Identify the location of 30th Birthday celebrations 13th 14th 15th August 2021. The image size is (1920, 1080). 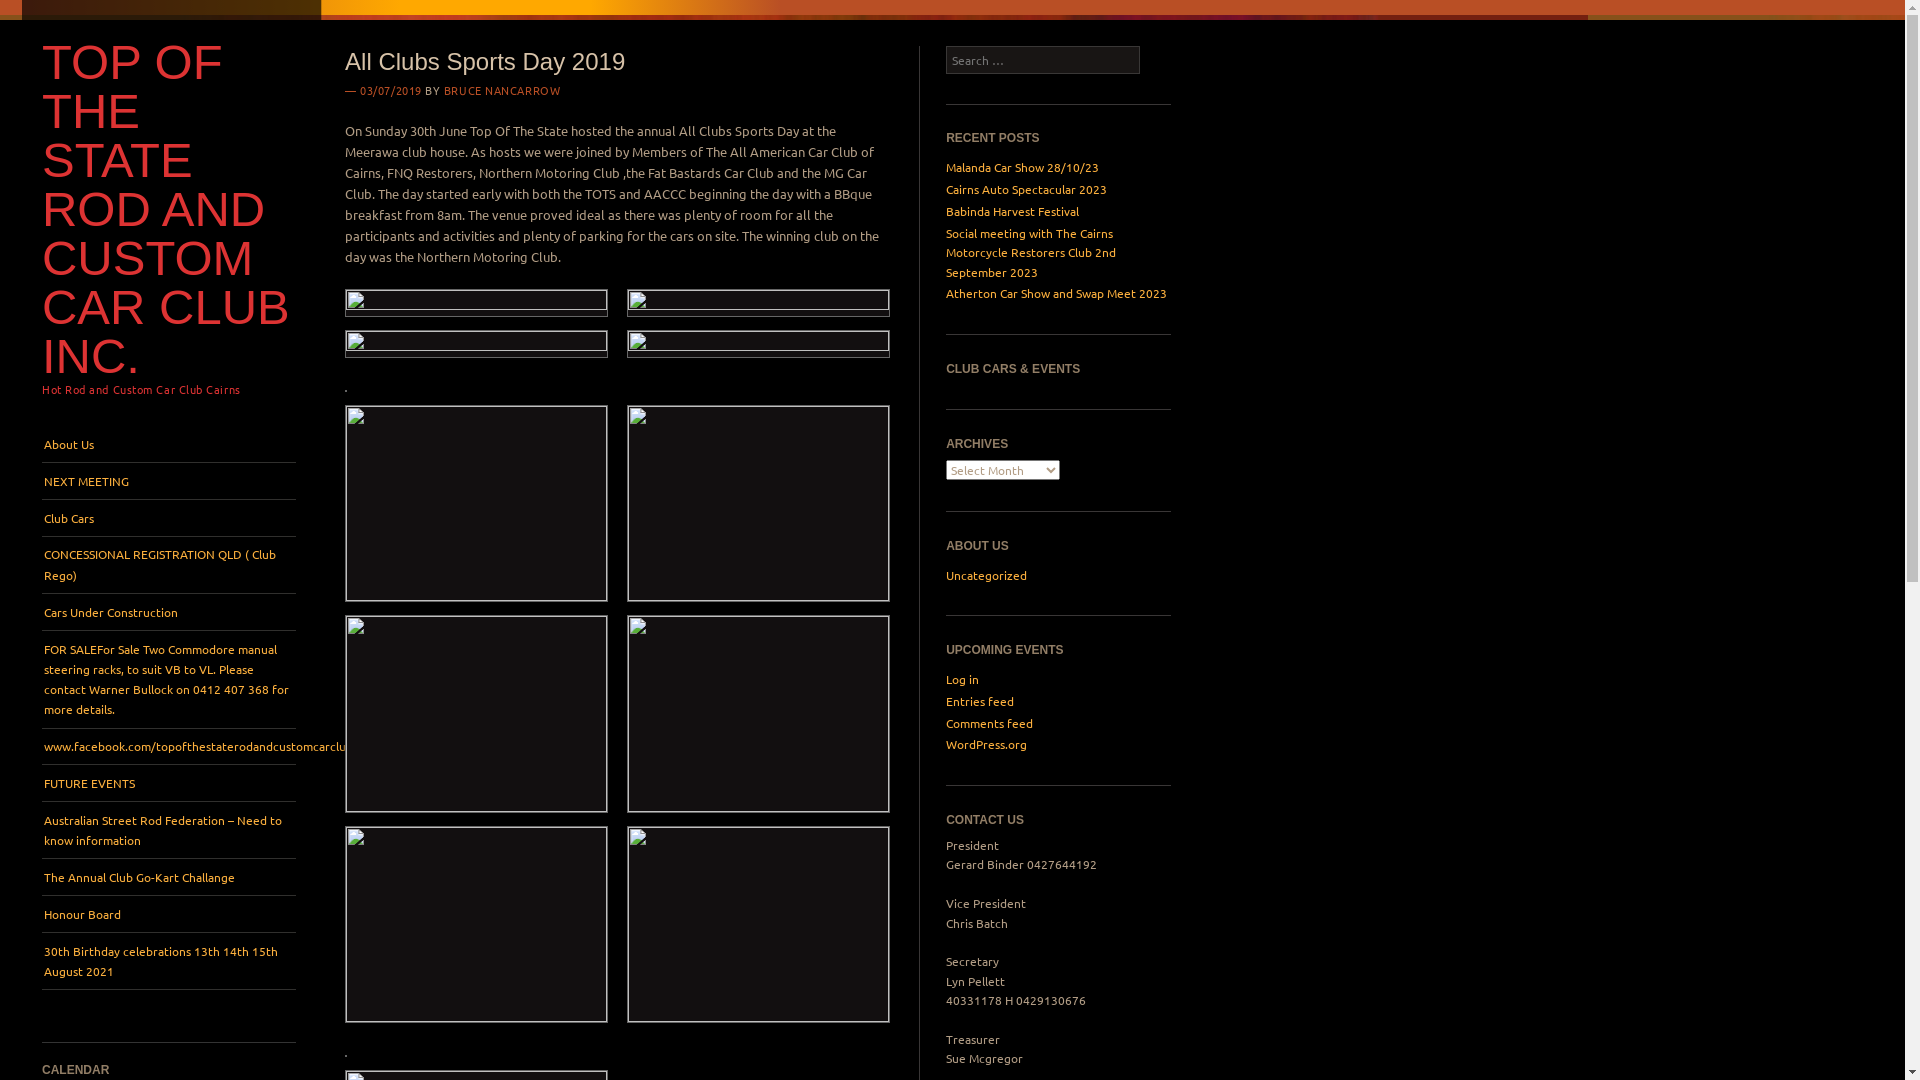
(169, 961).